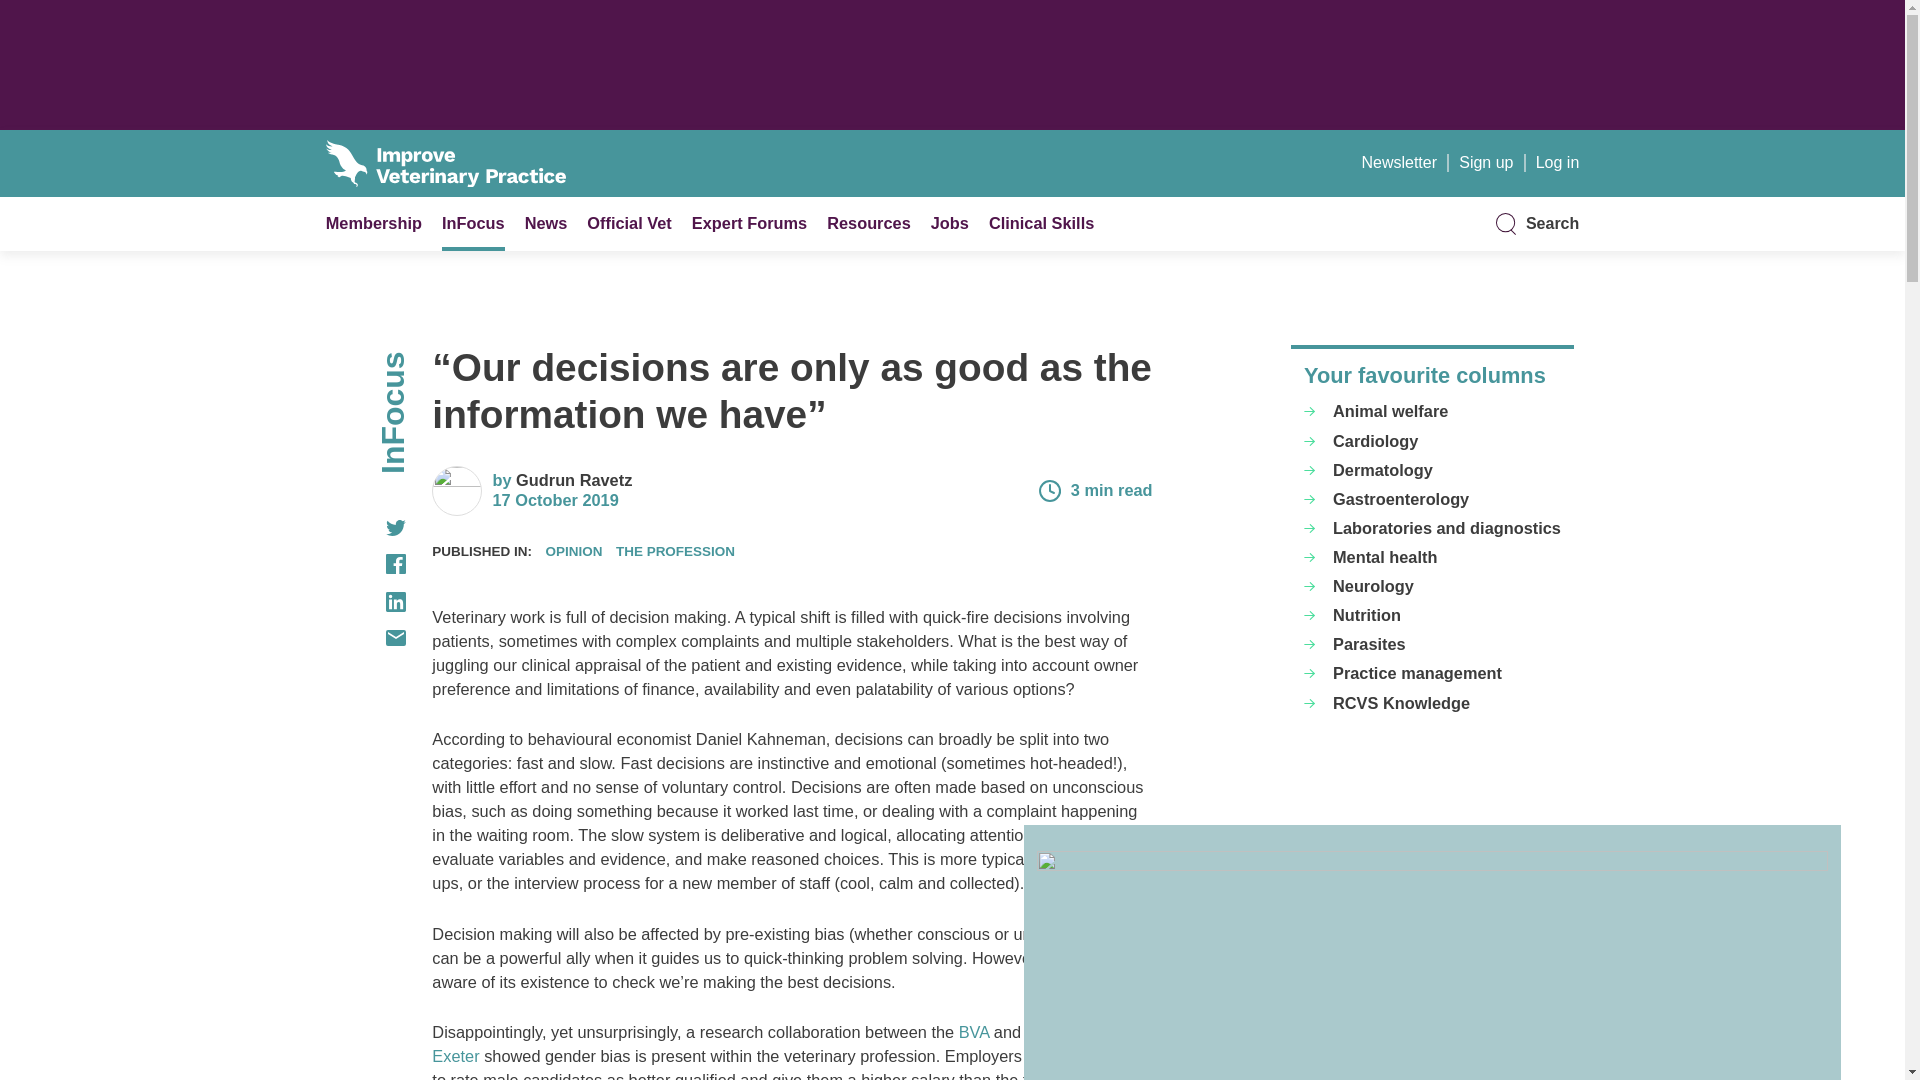  Describe the element at coordinates (628, 222) in the screenshot. I see `Official Vet` at that location.